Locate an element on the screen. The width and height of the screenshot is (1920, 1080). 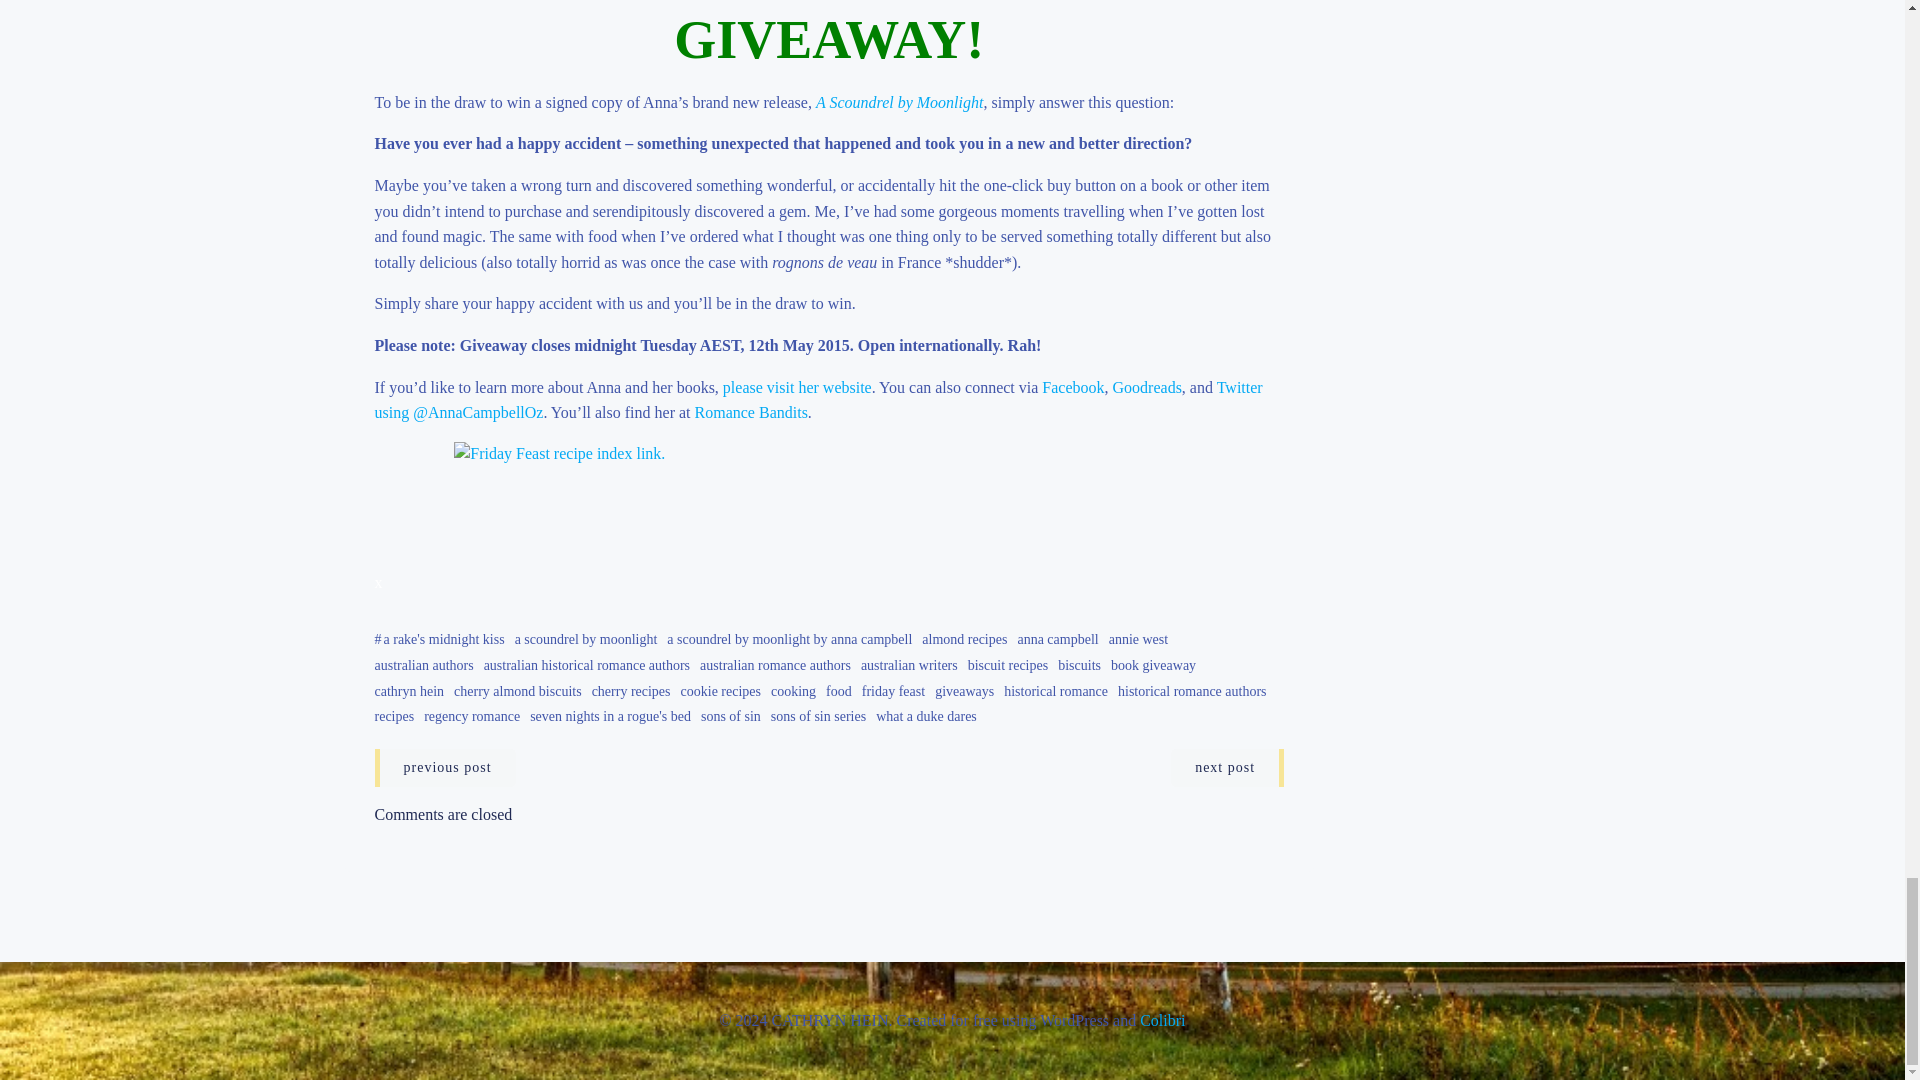
Australian romance authors Tag is located at coordinates (775, 665).